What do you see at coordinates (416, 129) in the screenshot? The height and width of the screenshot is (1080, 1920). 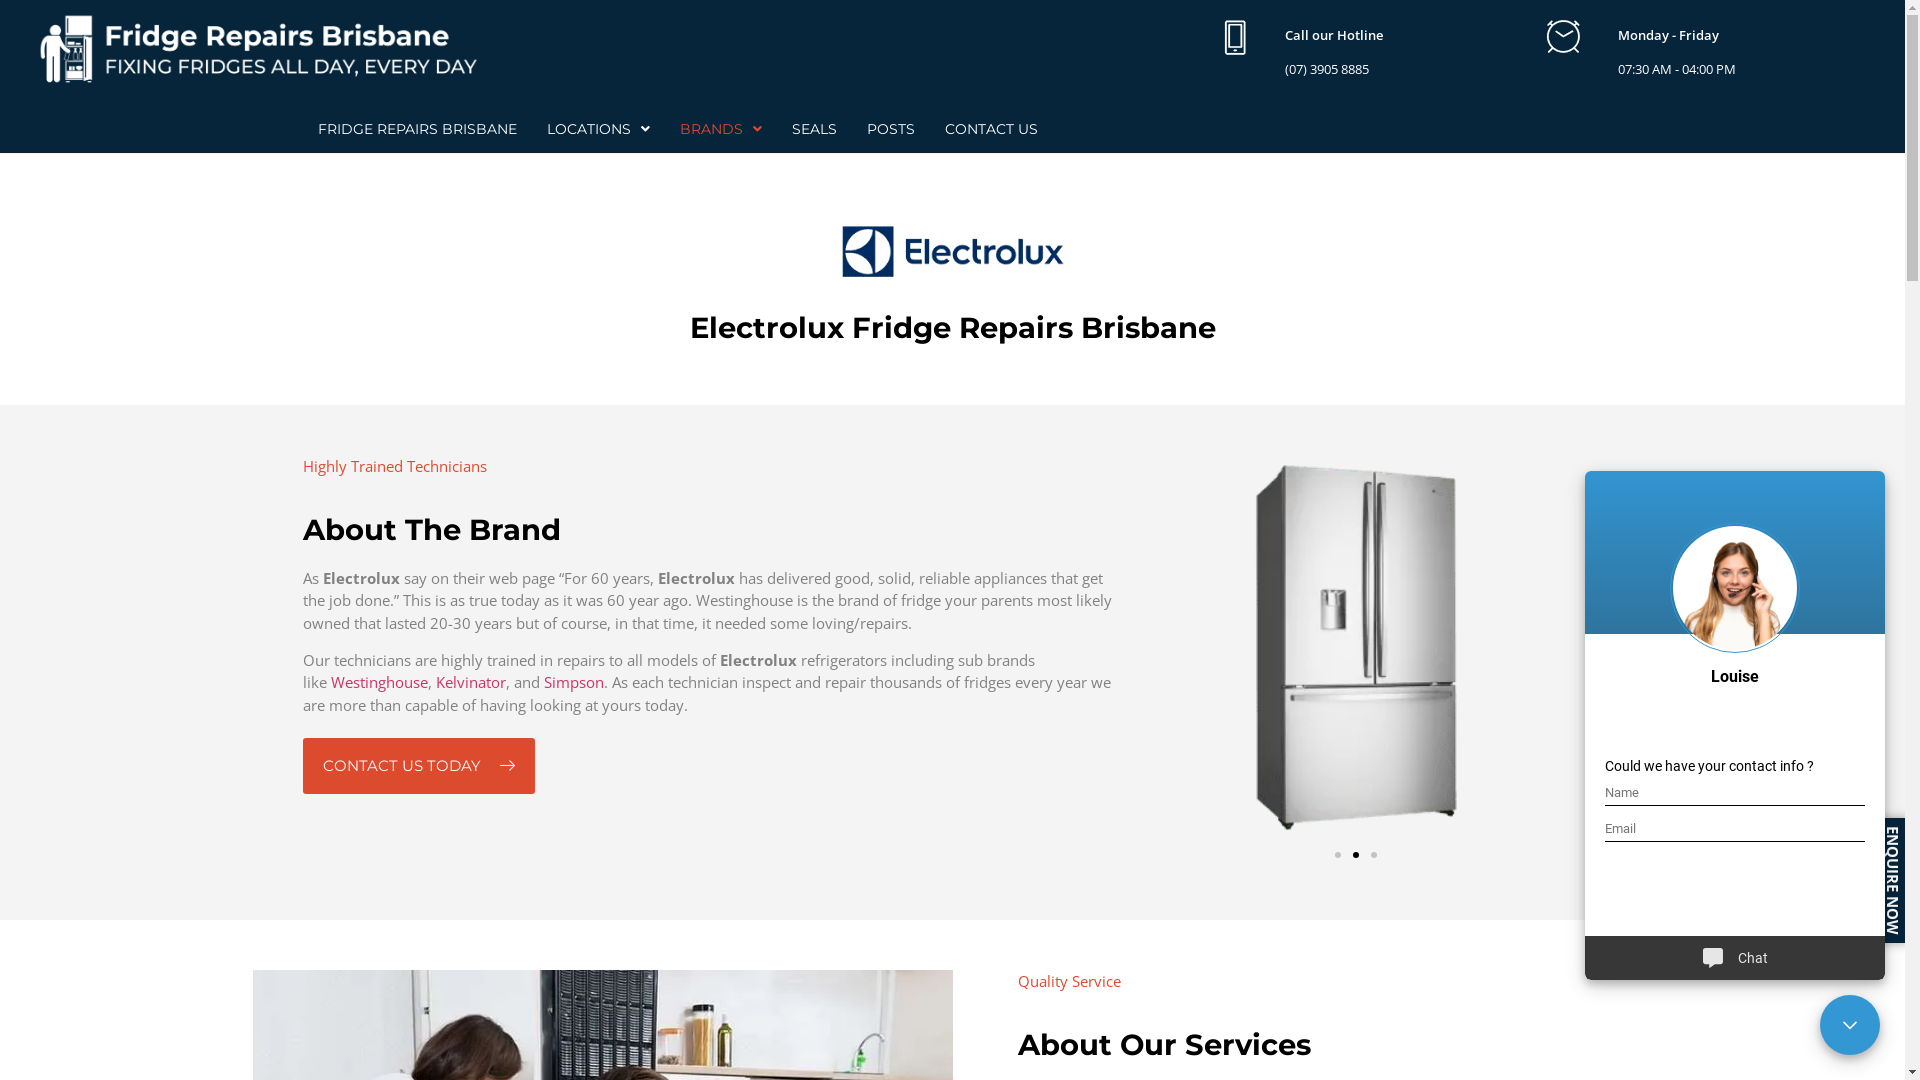 I see `FRIDGE REPAIRS BRISBANE` at bounding box center [416, 129].